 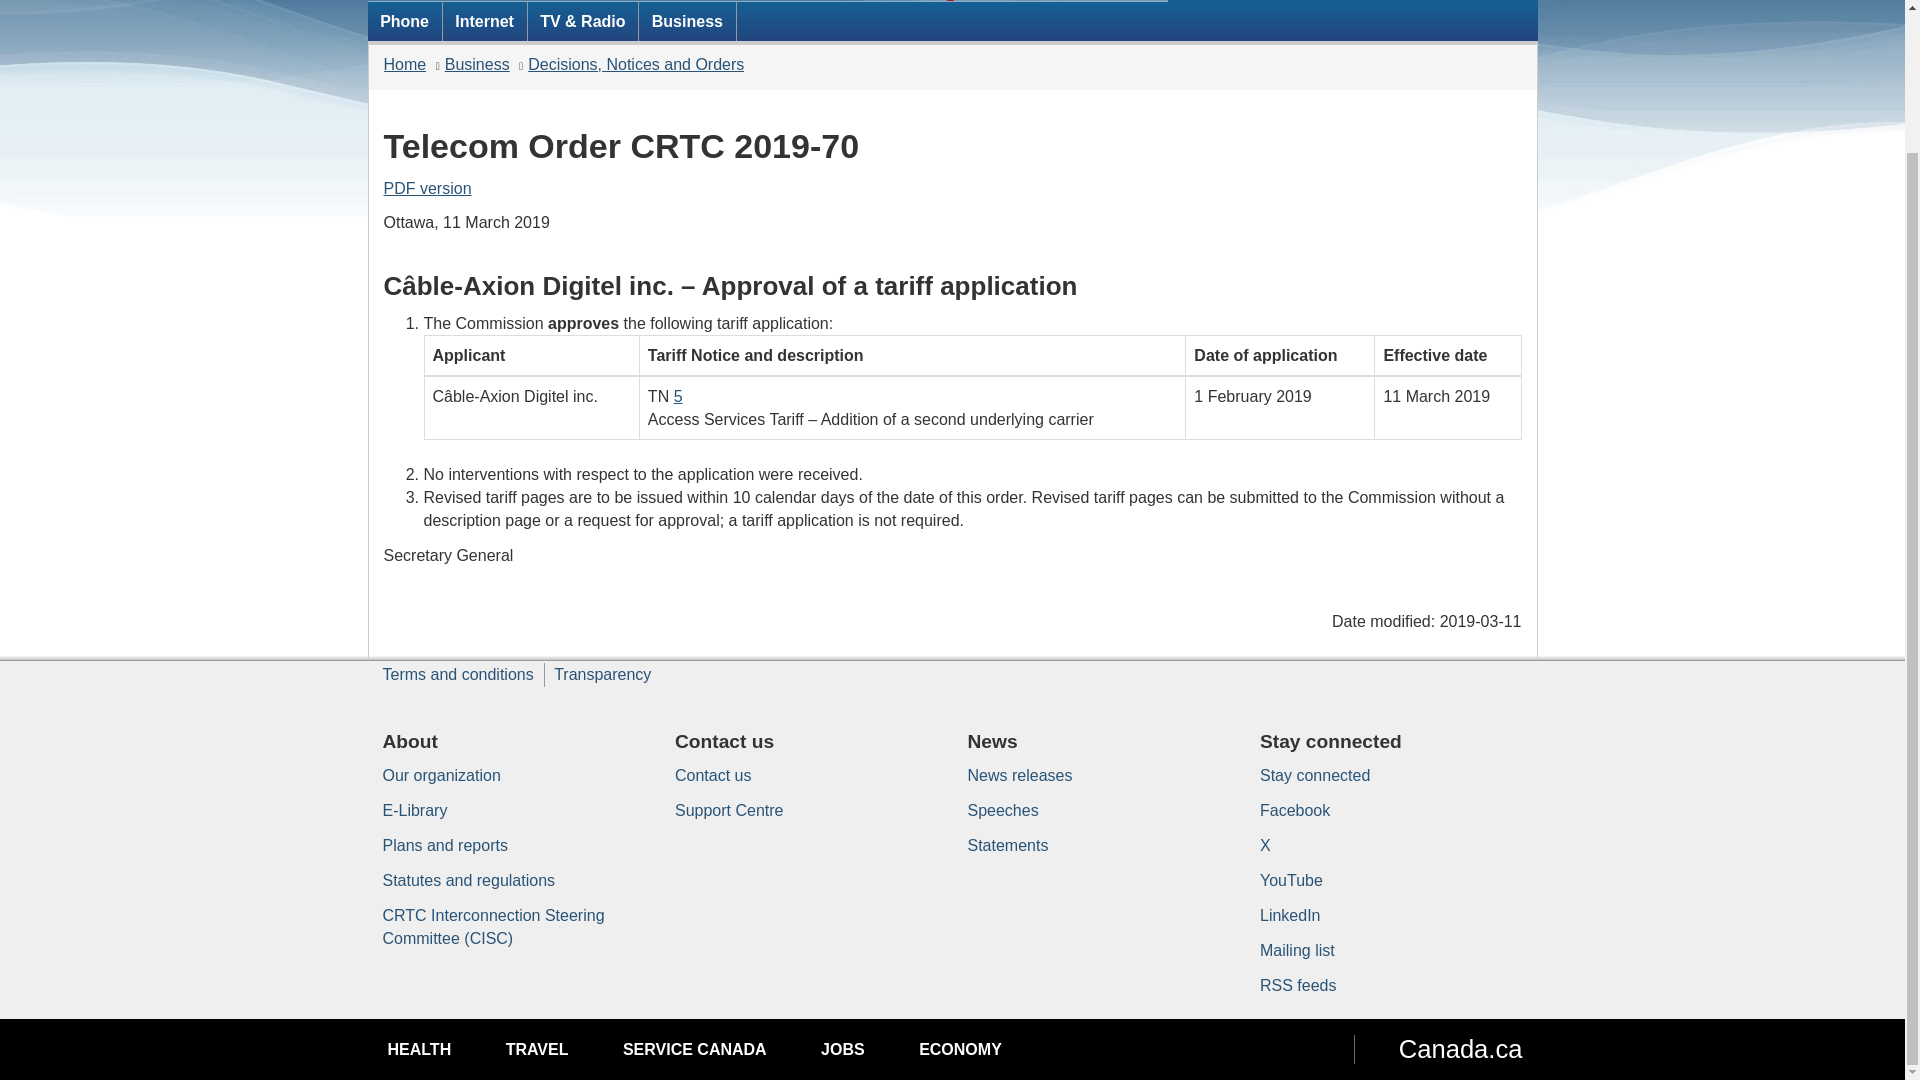 What do you see at coordinates (419, 1050) in the screenshot?
I see `HEALTH` at bounding box center [419, 1050].